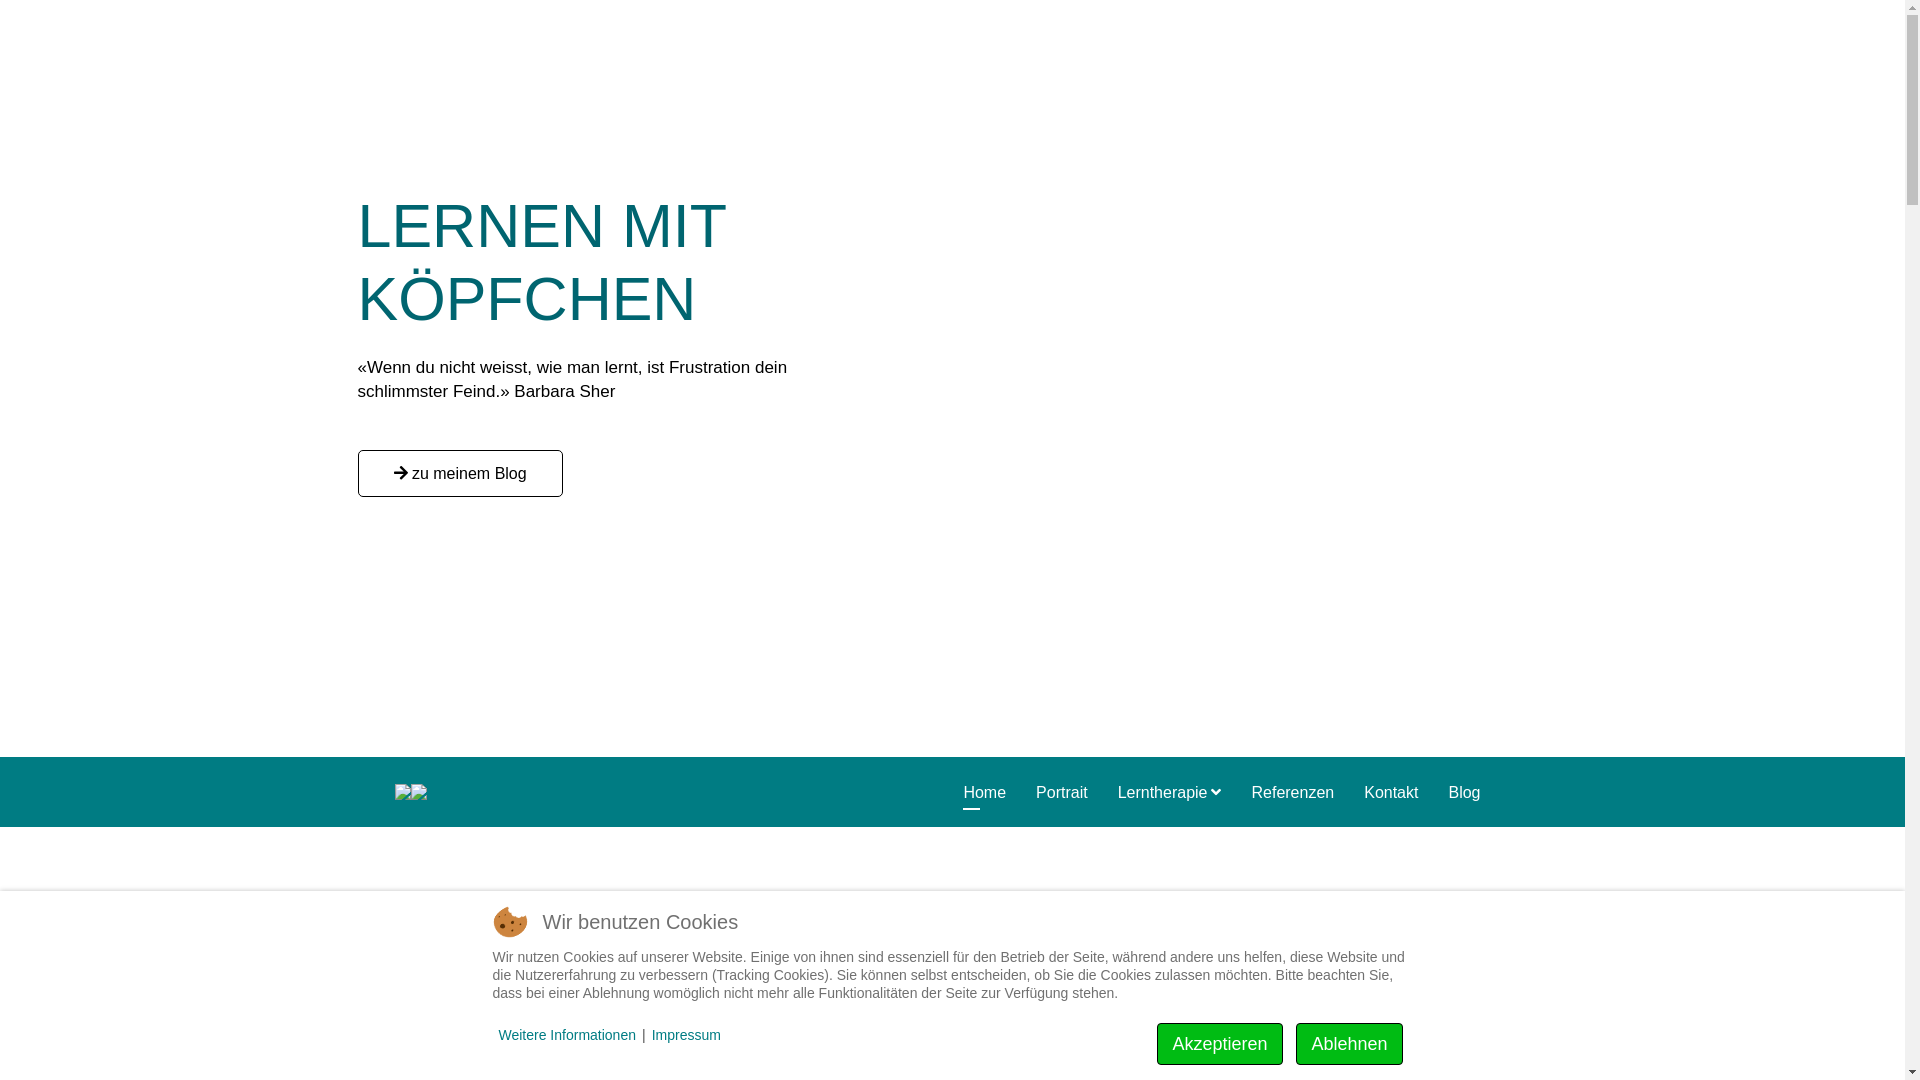  I want to click on Lerntherapie, so click(1170, 792).